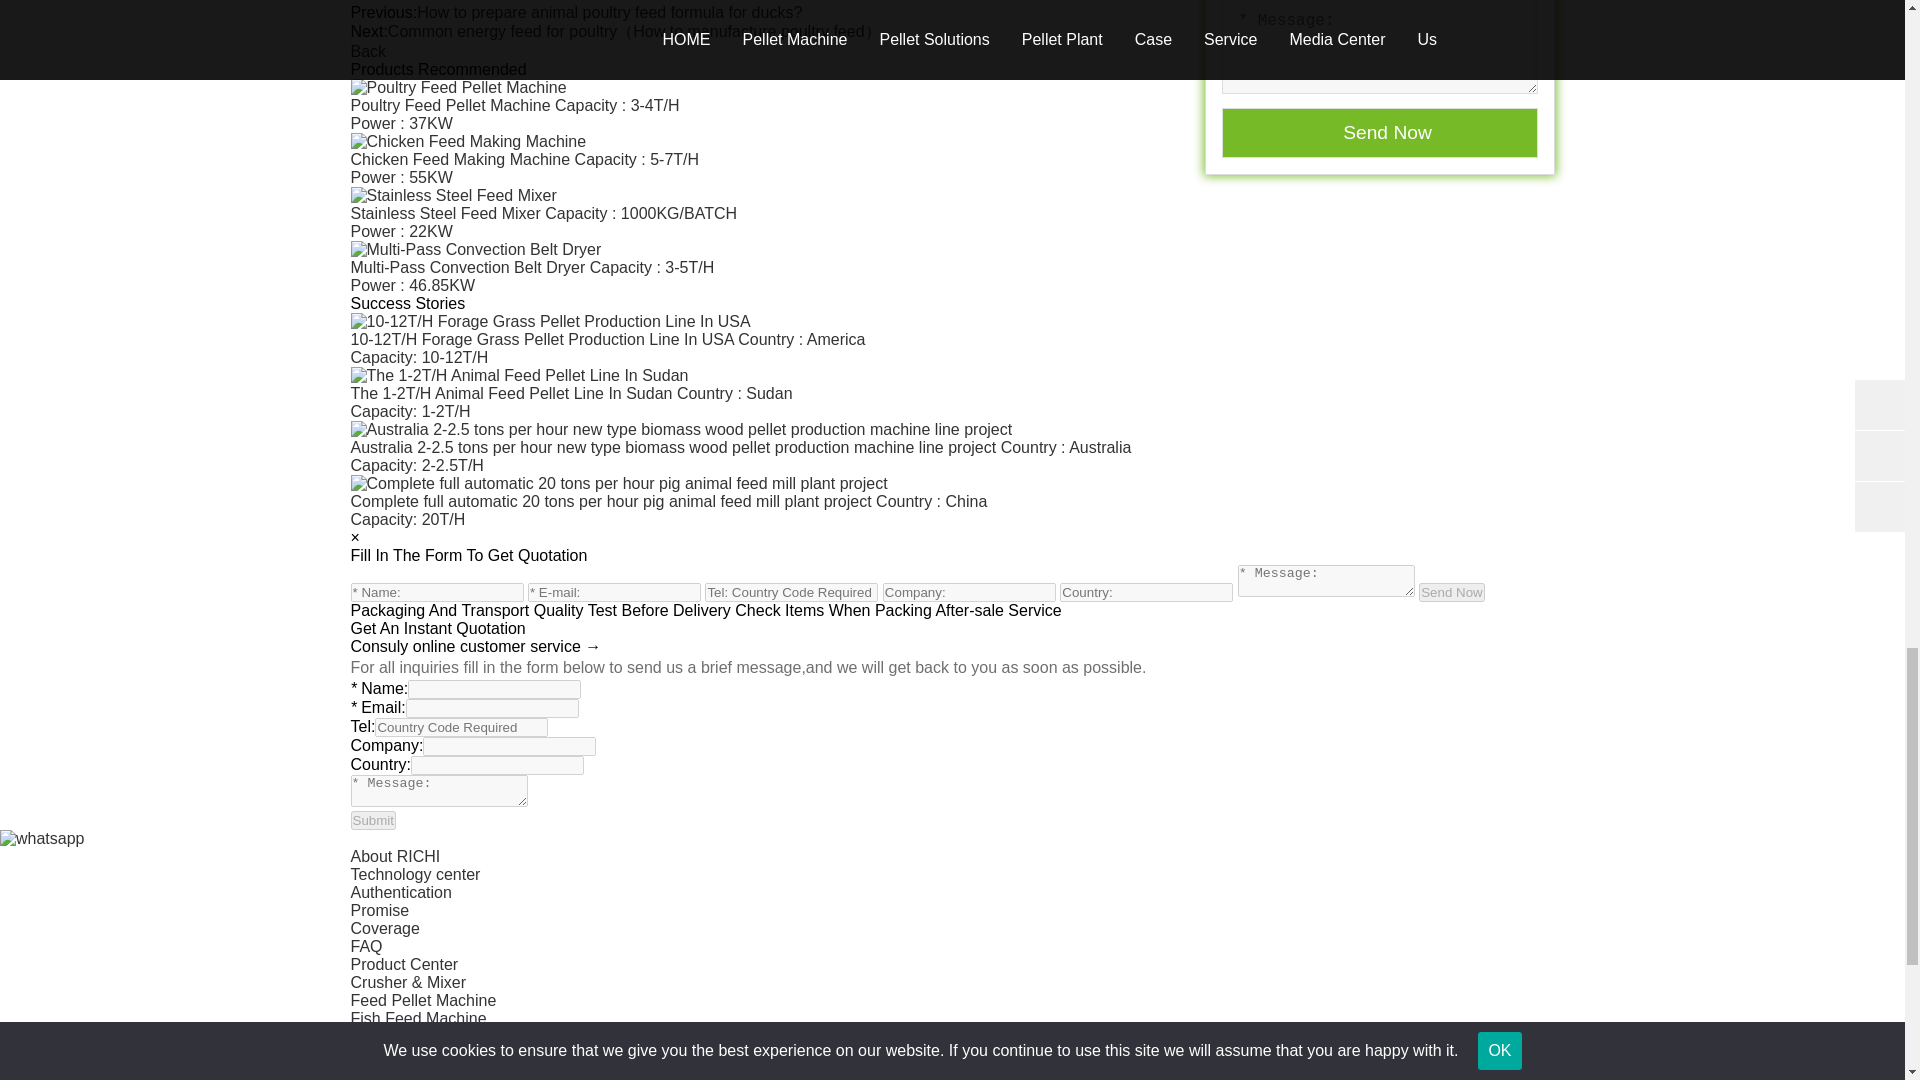 The width and height of the screenshot is (1920, 1080). Describe the element at coordinates (951, 267) in the screenshot. I see `Multi-Pass Convection Belt Dryer` at that location.